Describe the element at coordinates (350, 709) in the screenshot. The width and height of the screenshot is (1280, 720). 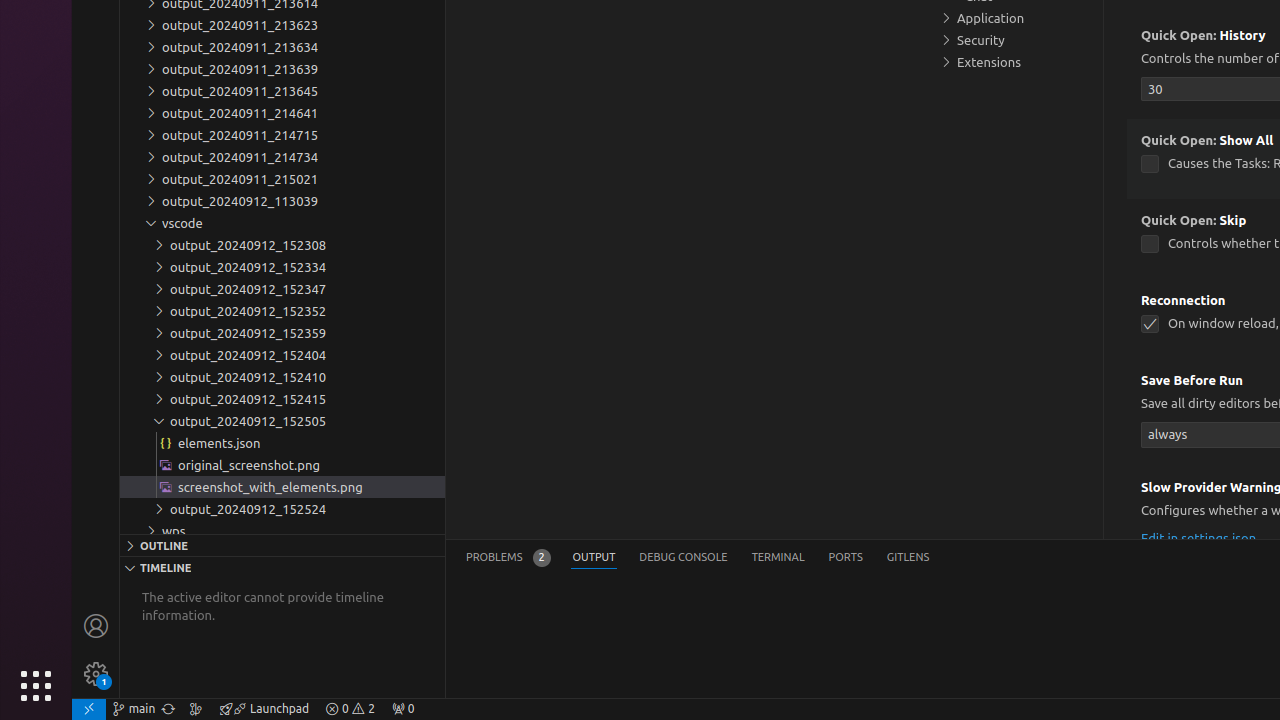
I see `Warnings: 2` at that location.